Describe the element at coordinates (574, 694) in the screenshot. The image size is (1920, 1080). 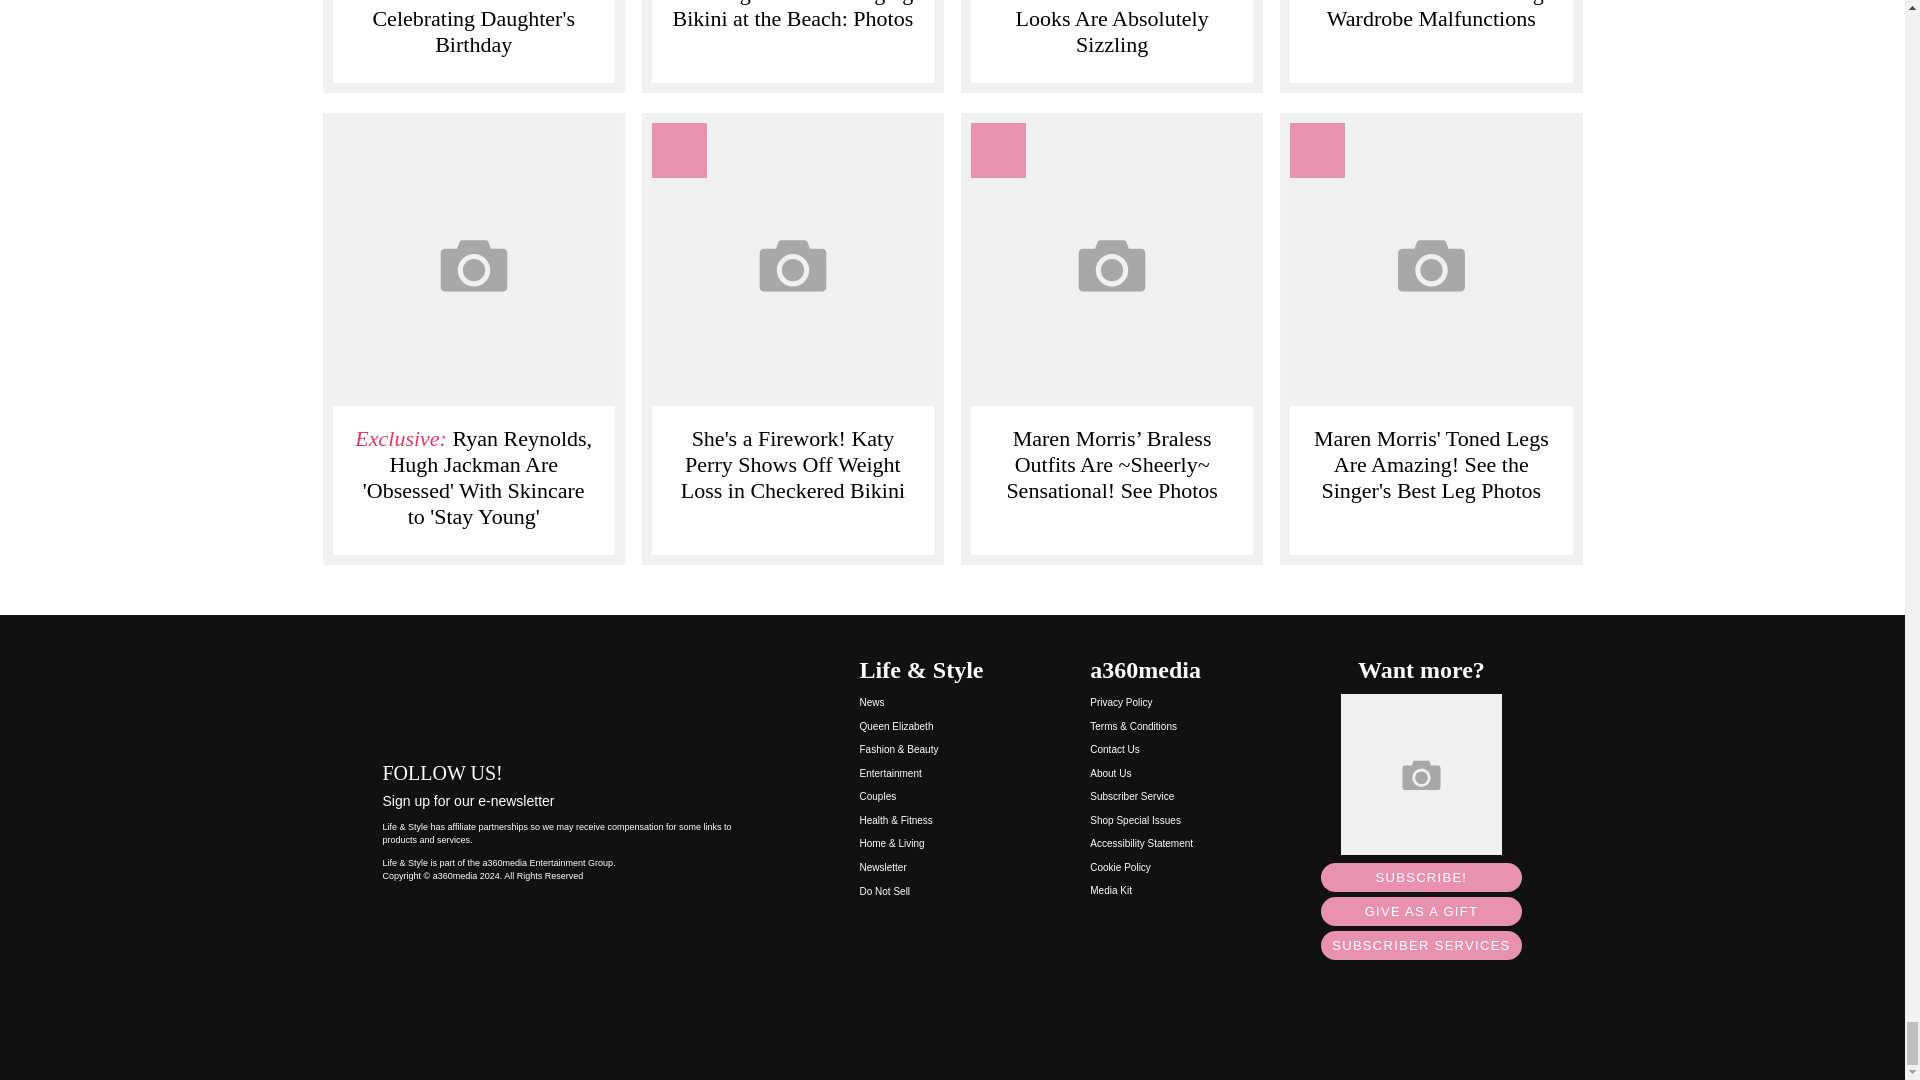
I see `Home` at that location.